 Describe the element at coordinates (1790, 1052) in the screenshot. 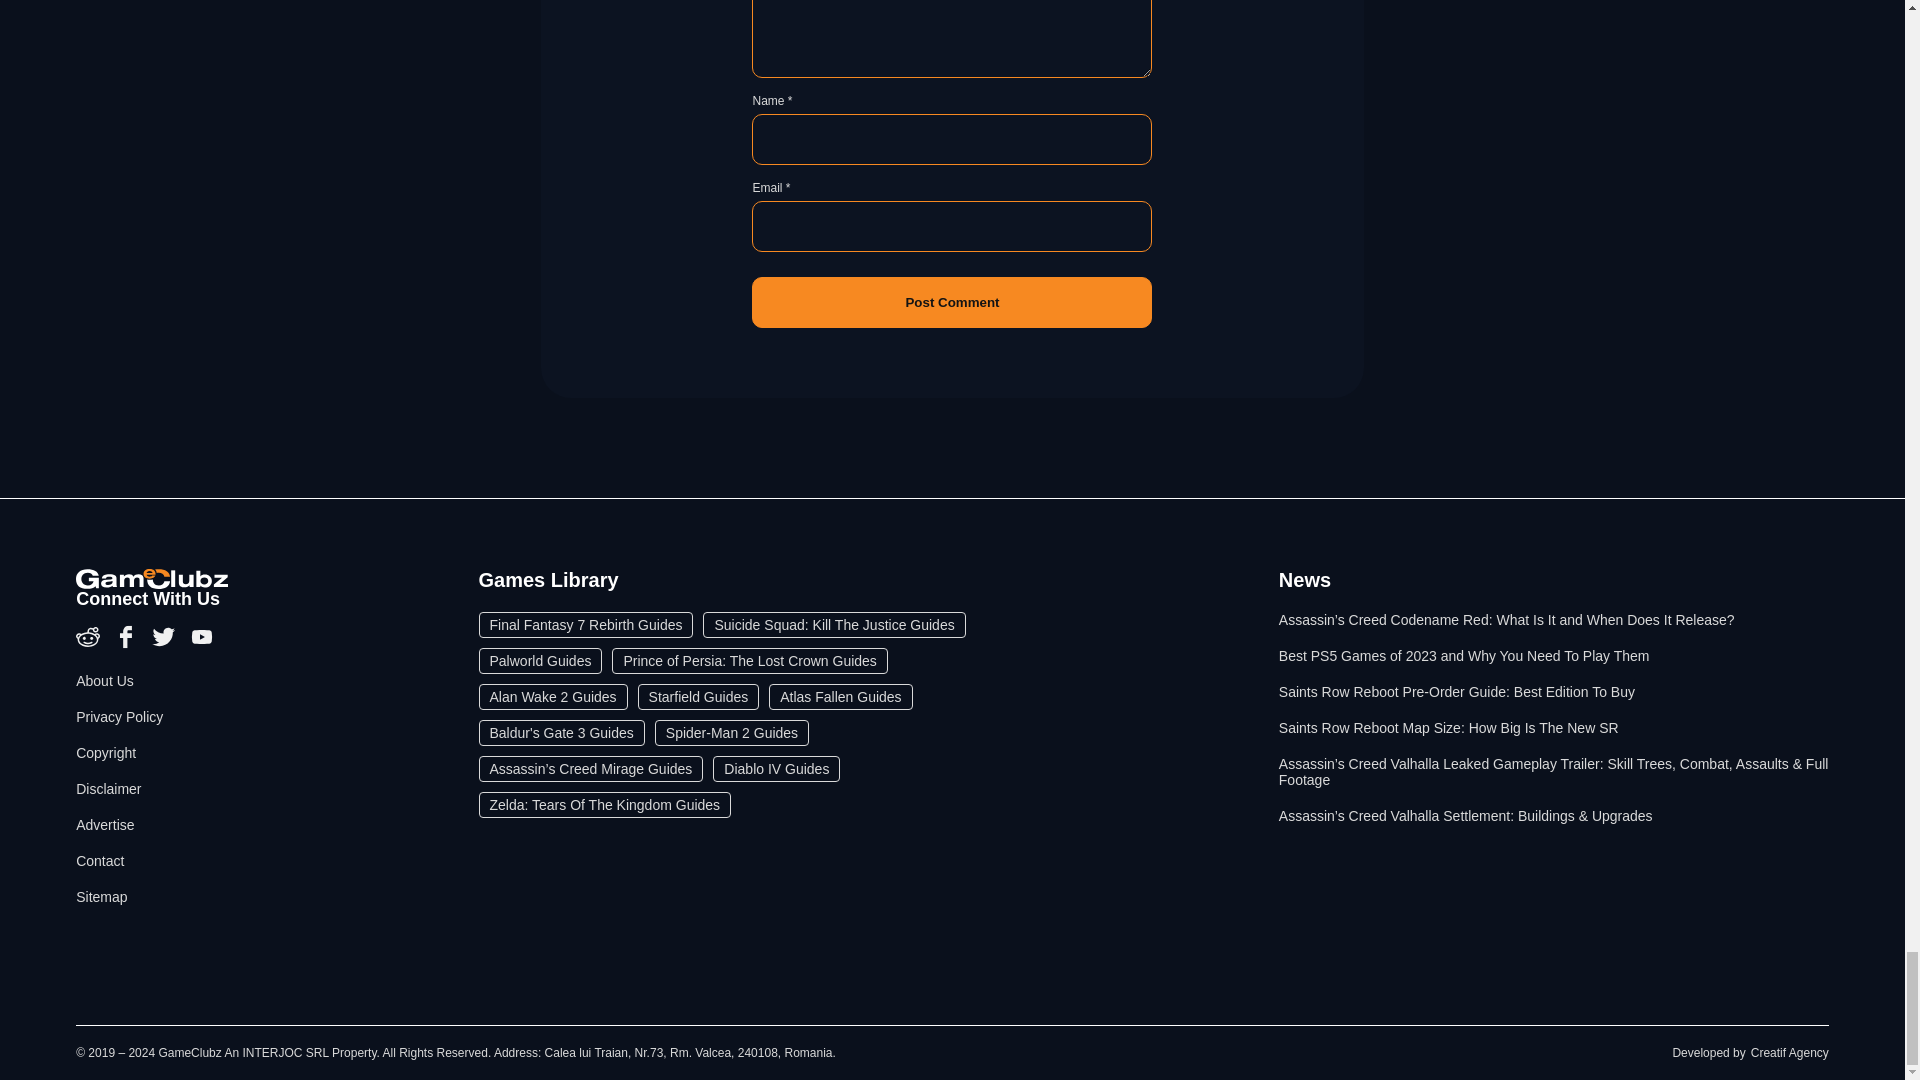

I see `Creatif Agency web design` at that location.